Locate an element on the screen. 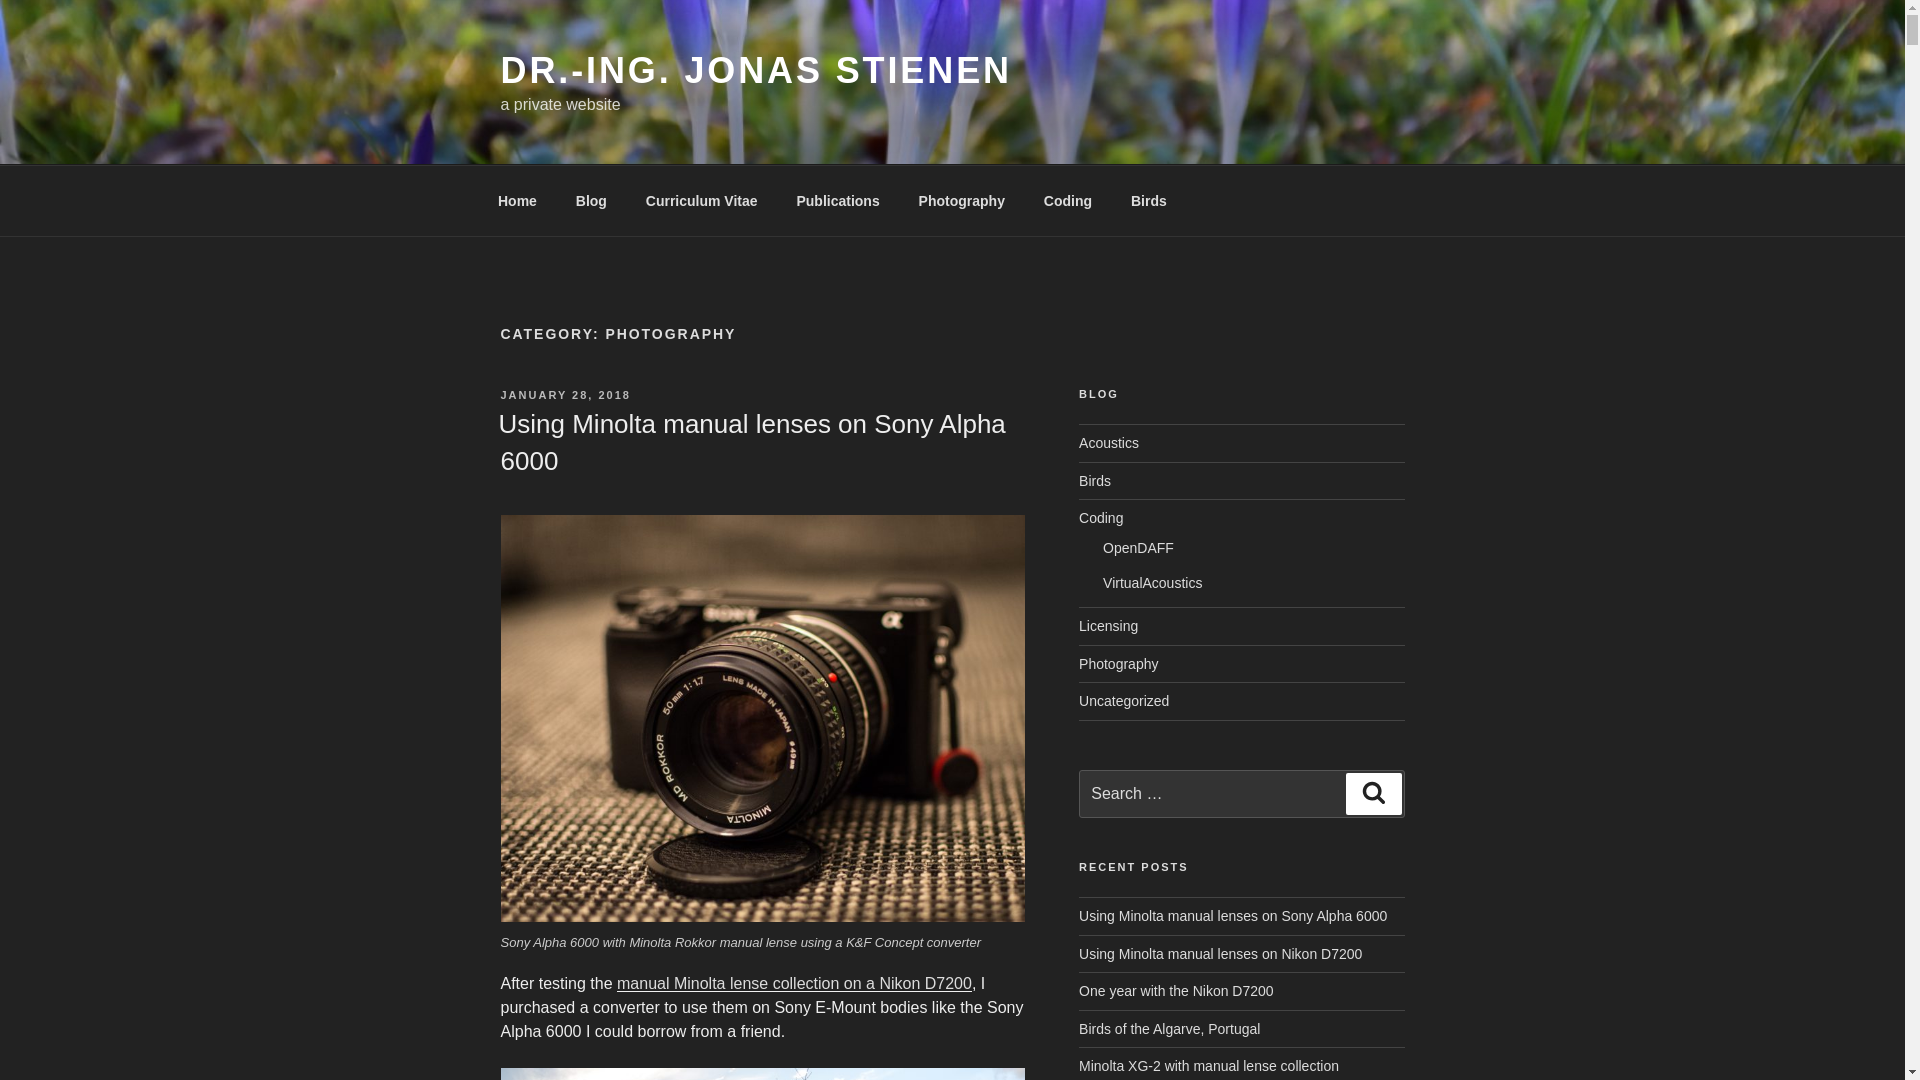 The width and height of the screenshot is (1920, 1080). JANUARY 28, 2018 is located at coordinates (564, 394).